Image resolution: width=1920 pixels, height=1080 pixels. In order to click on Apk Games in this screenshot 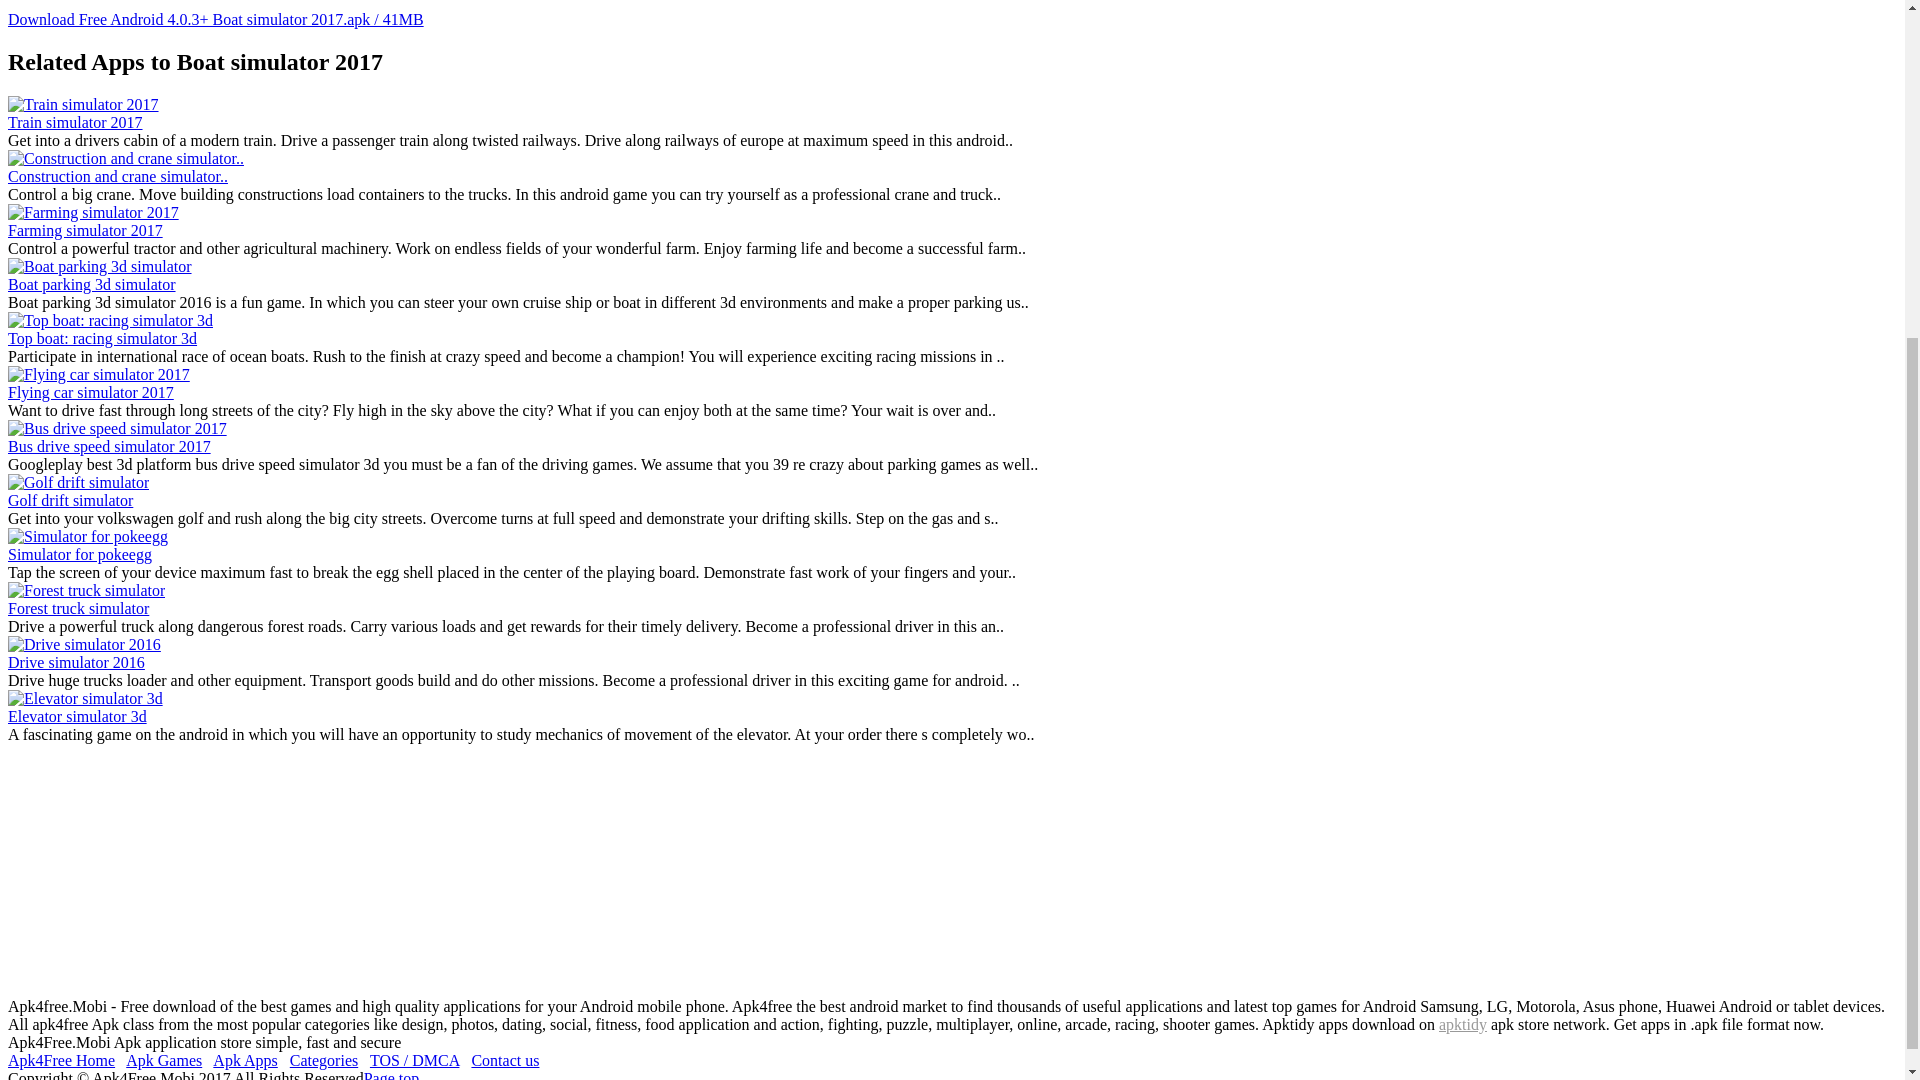, I will do `click(164, 1060)`.